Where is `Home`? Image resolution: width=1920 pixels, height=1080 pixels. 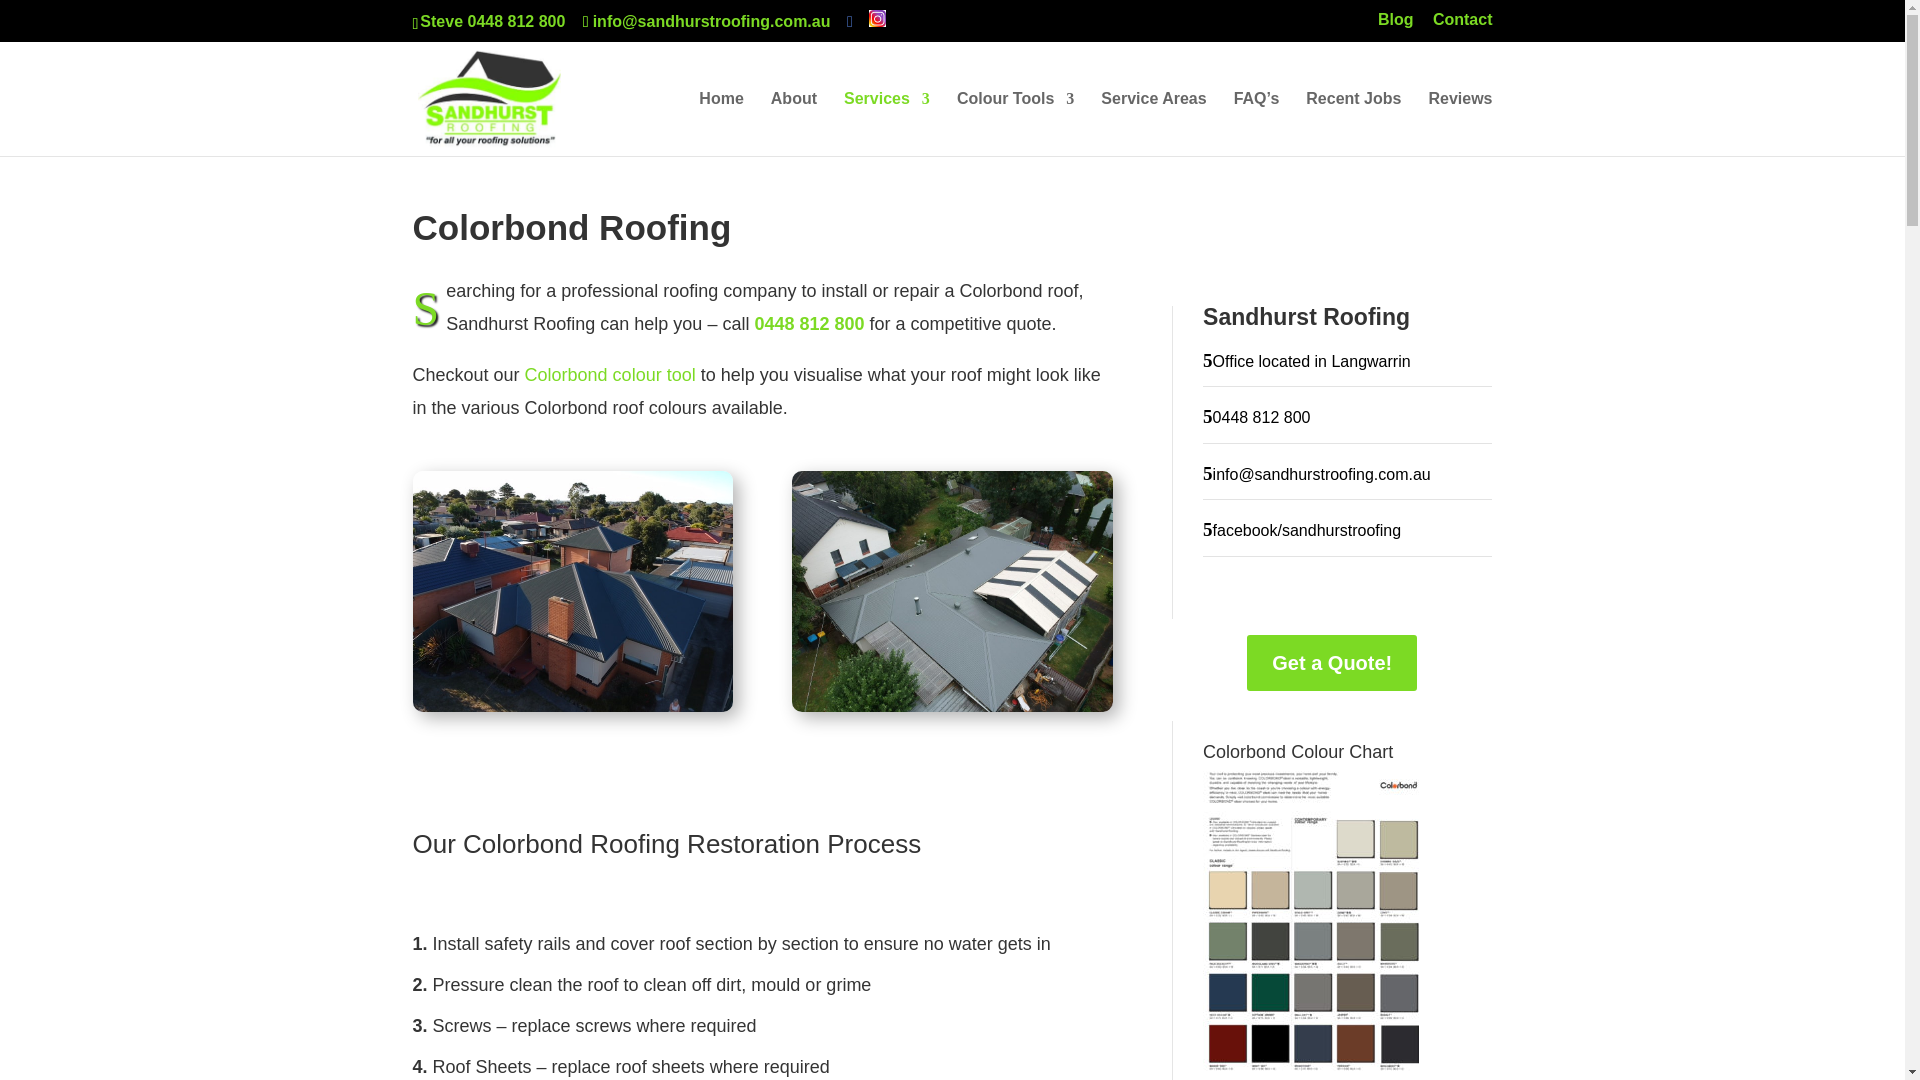 Home is located at coordinates (720, 123).